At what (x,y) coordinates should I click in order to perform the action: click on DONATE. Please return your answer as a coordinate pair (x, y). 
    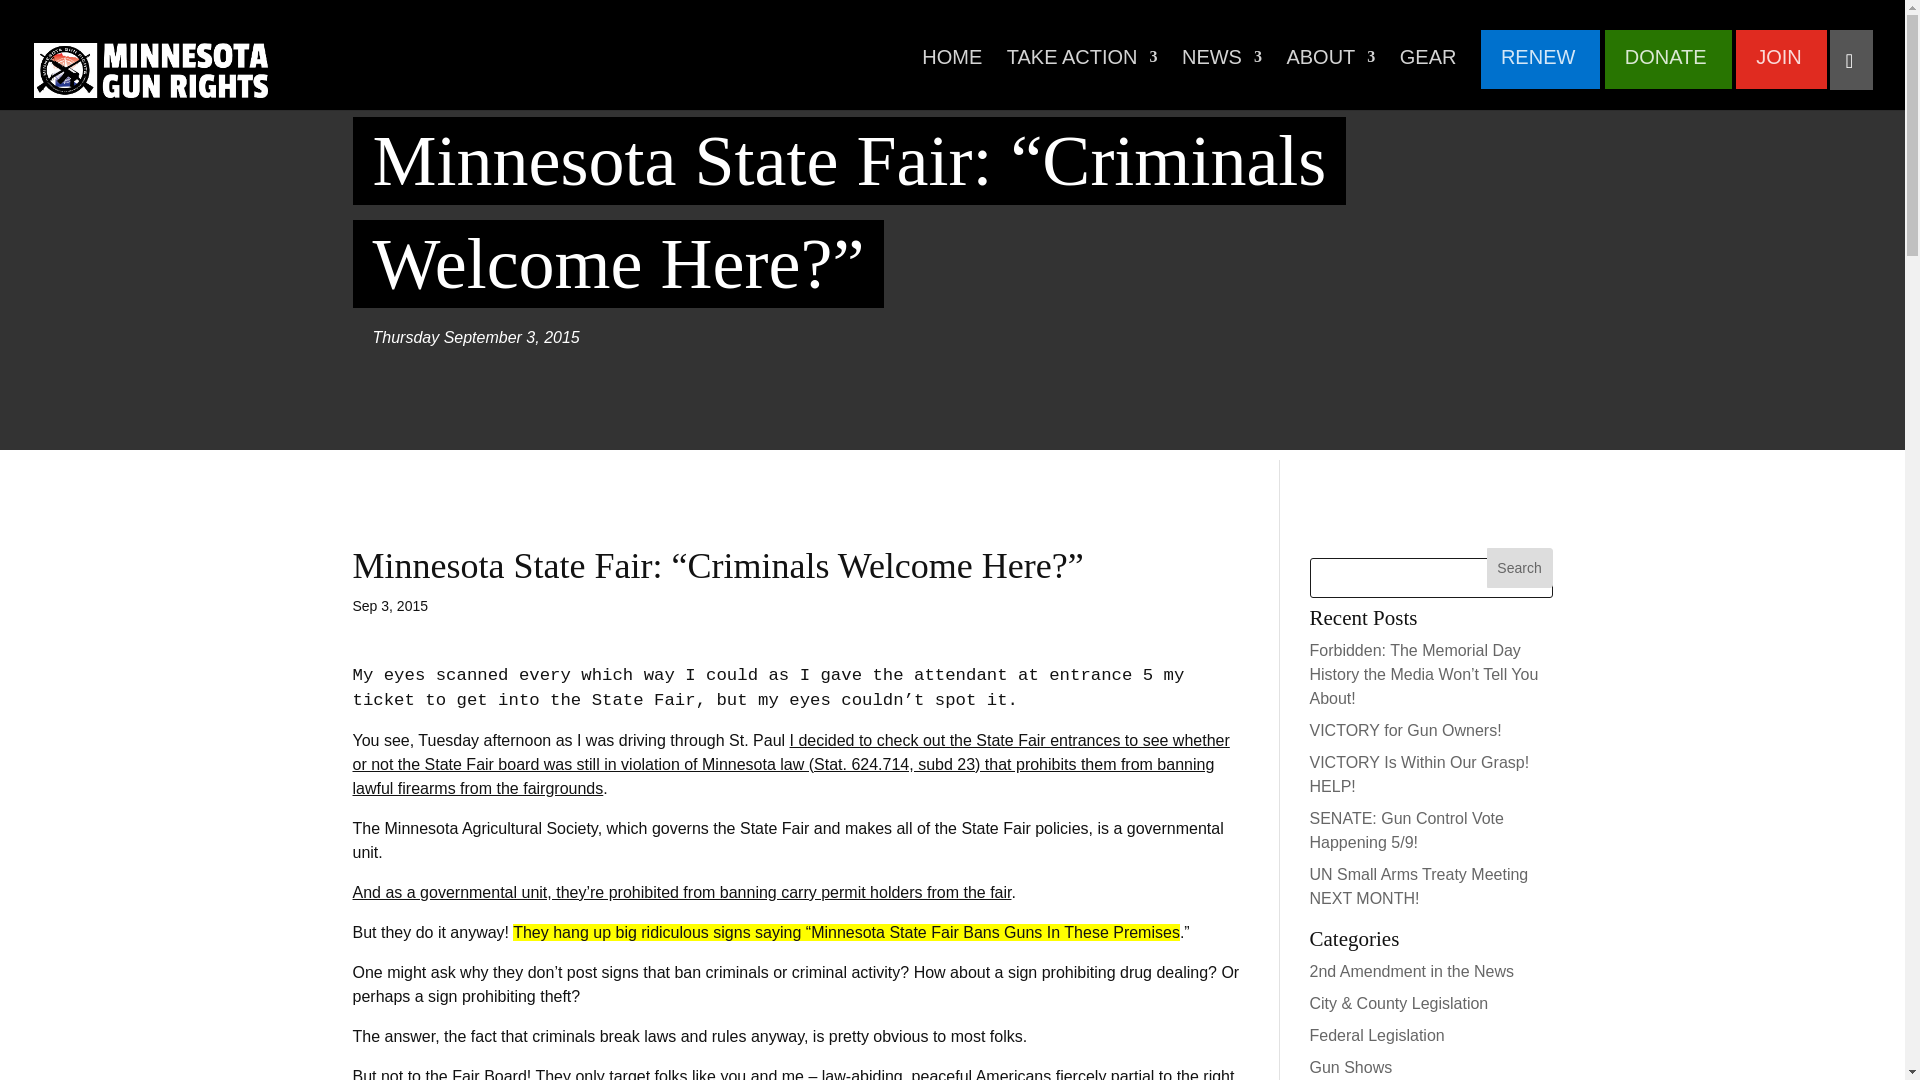
    Looking at the image, I should click on (1665, 68).